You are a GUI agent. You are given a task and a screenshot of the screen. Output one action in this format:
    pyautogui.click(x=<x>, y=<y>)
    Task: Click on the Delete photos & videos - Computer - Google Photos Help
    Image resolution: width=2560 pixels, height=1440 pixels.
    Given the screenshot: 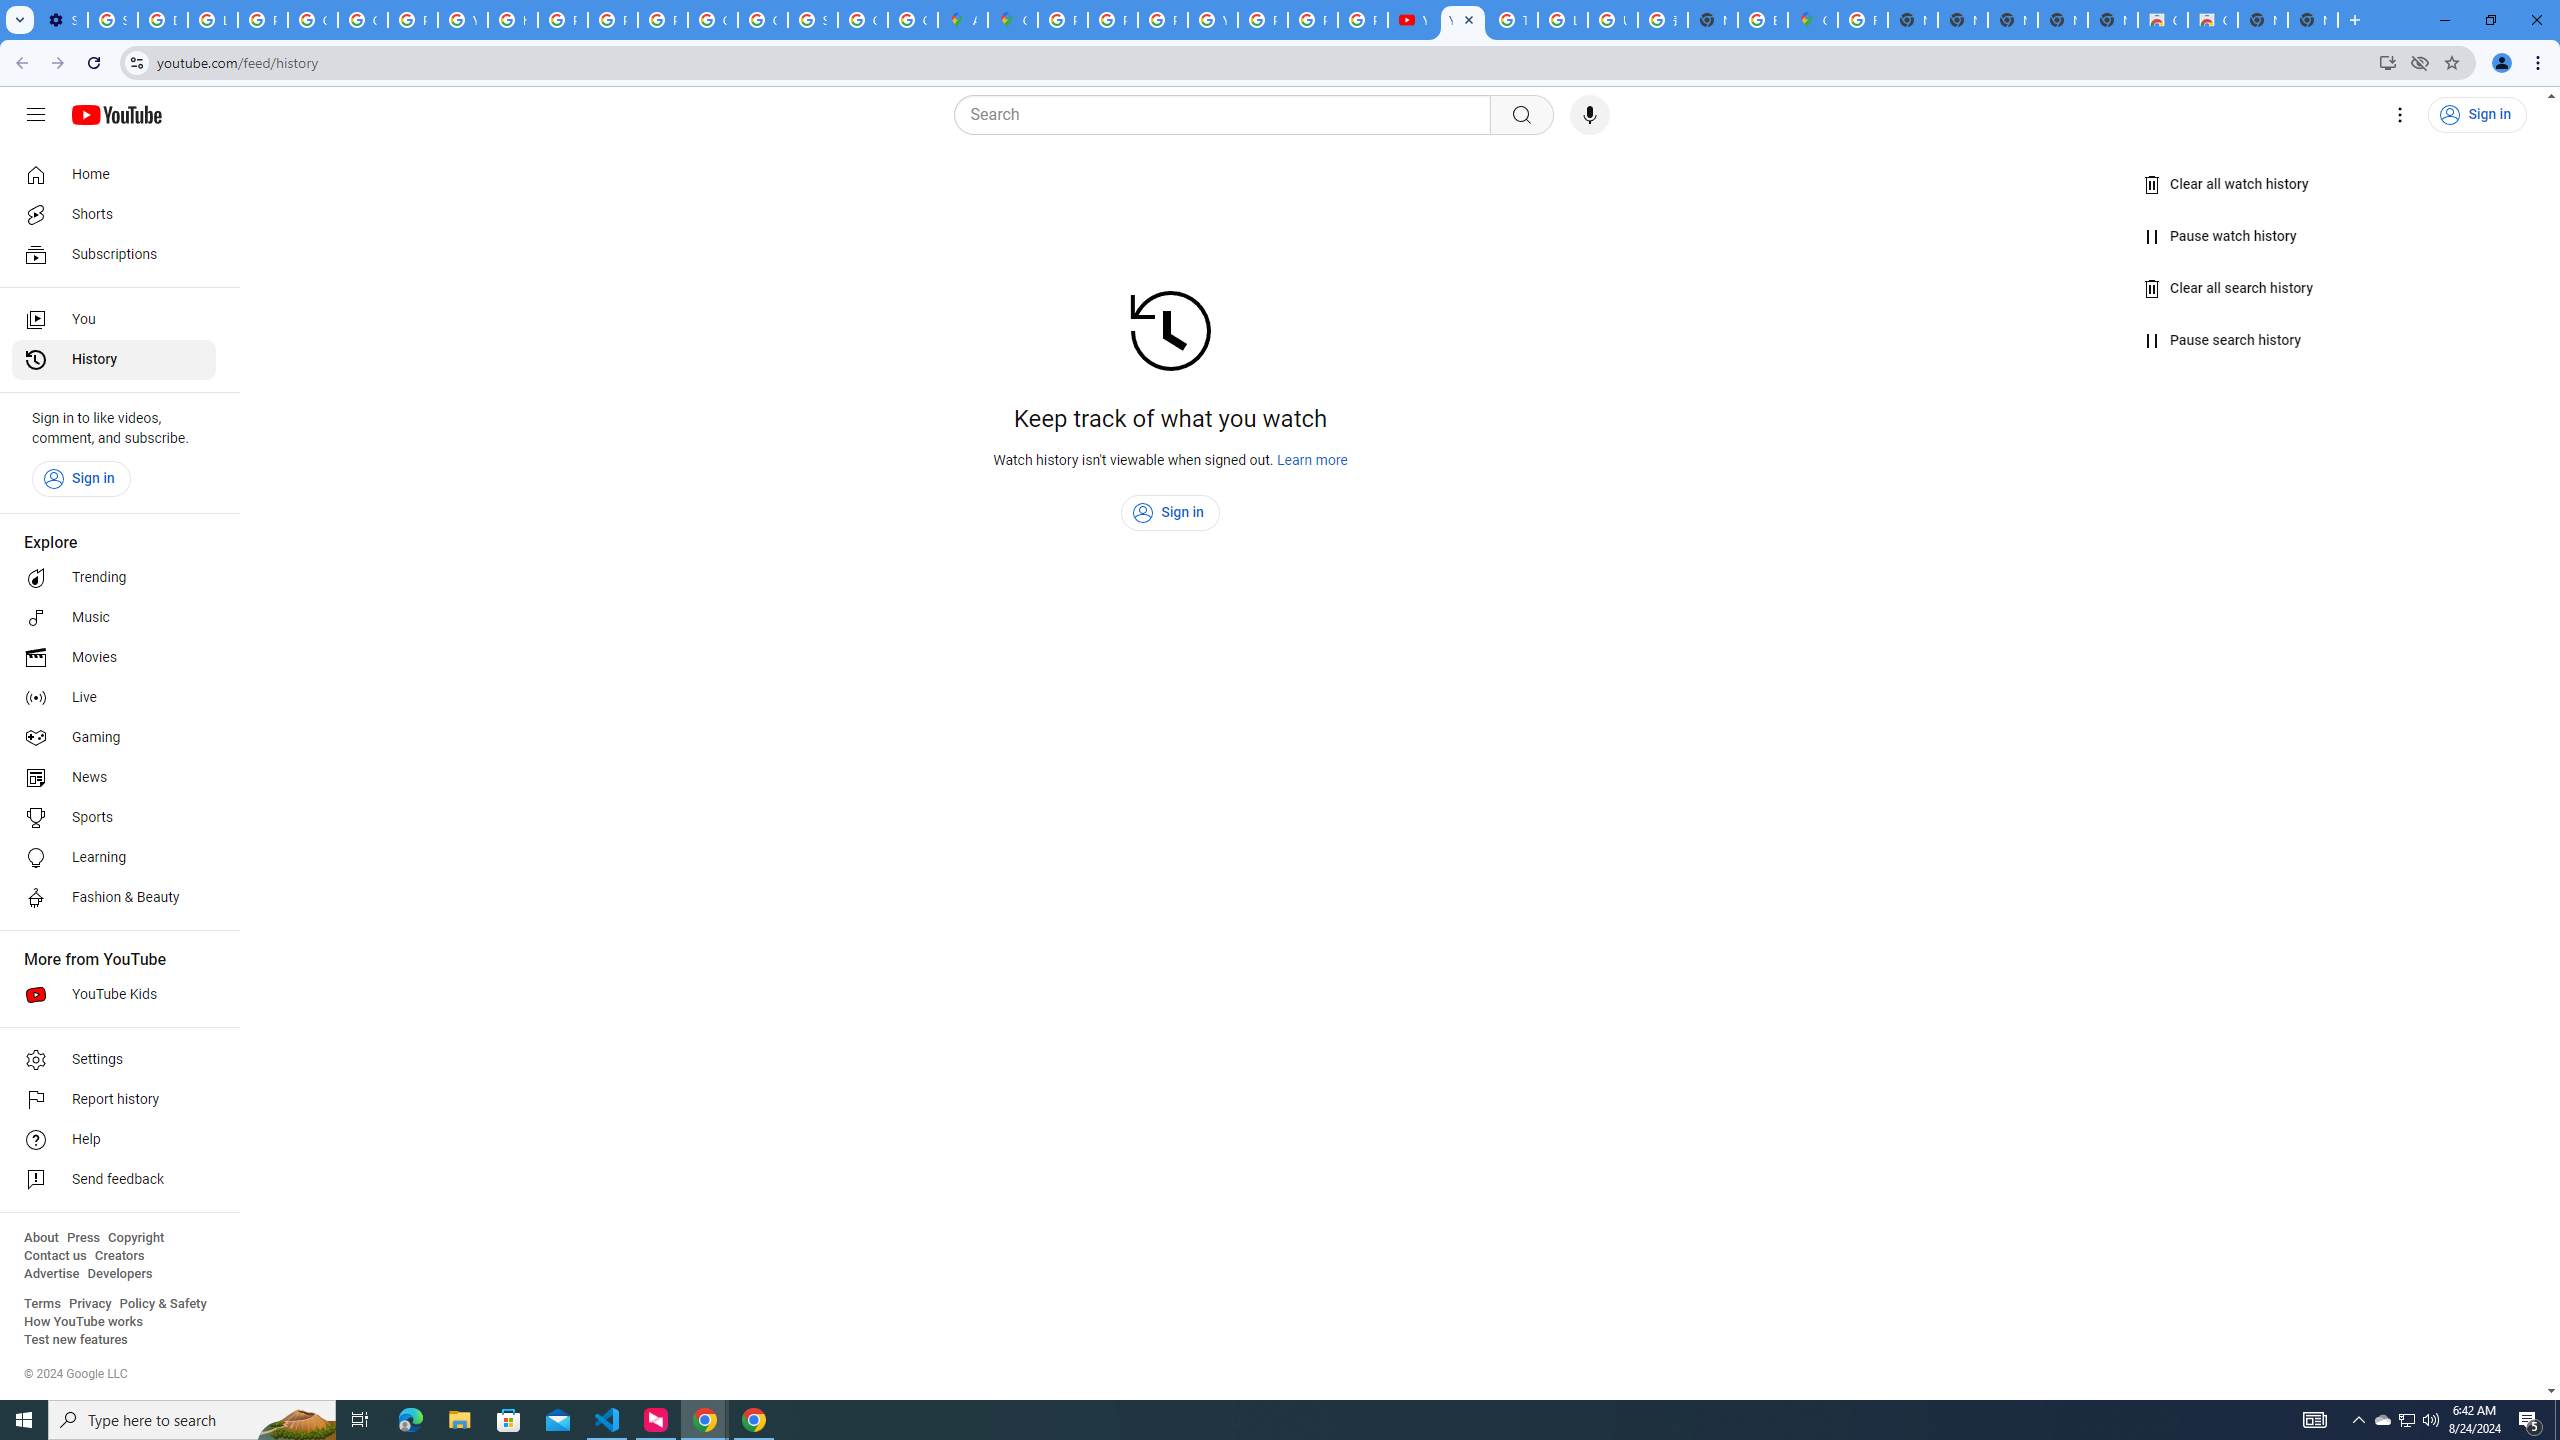 What is the action you would take?
    pyautogui.click(x=162, y=20)
    